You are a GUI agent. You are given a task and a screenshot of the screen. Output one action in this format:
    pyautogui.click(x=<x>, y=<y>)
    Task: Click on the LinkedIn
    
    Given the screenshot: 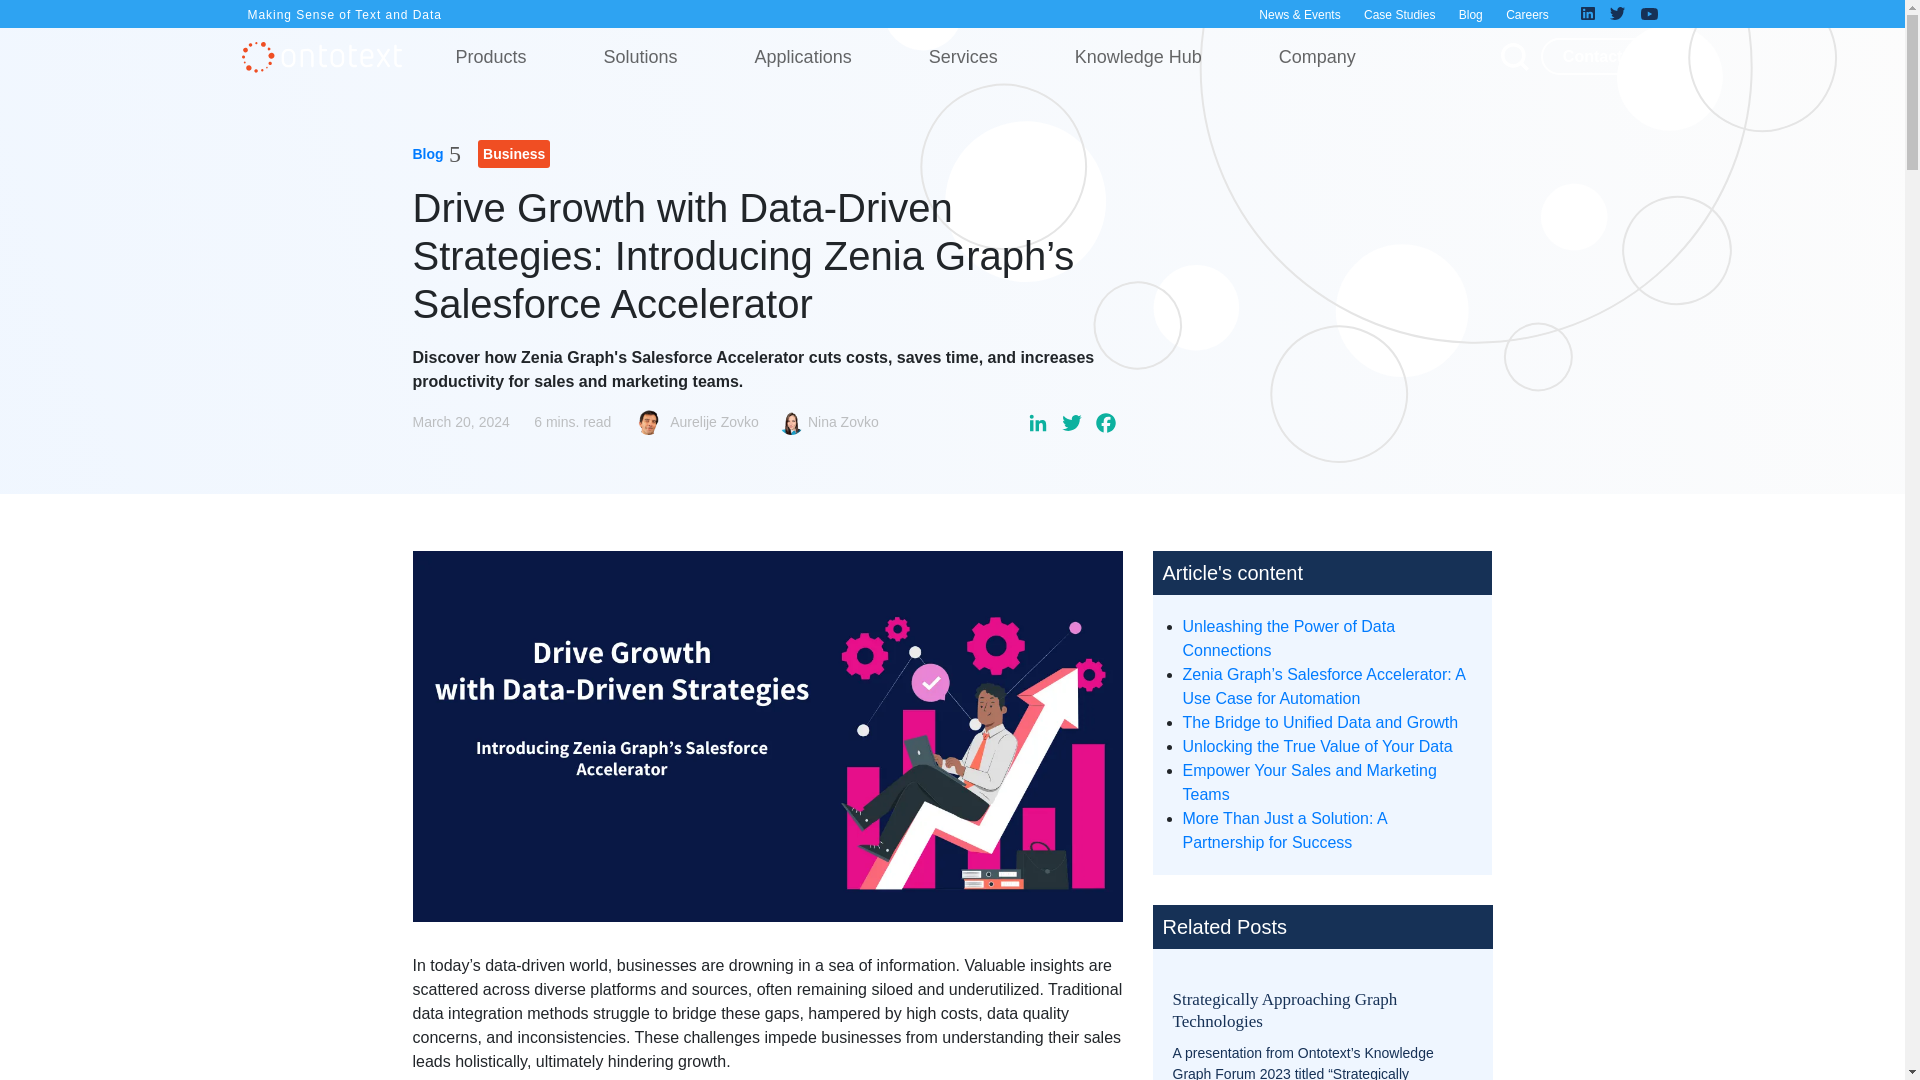 What is the action you would take?
    pyautogui.click(x=1036, y=426)
    